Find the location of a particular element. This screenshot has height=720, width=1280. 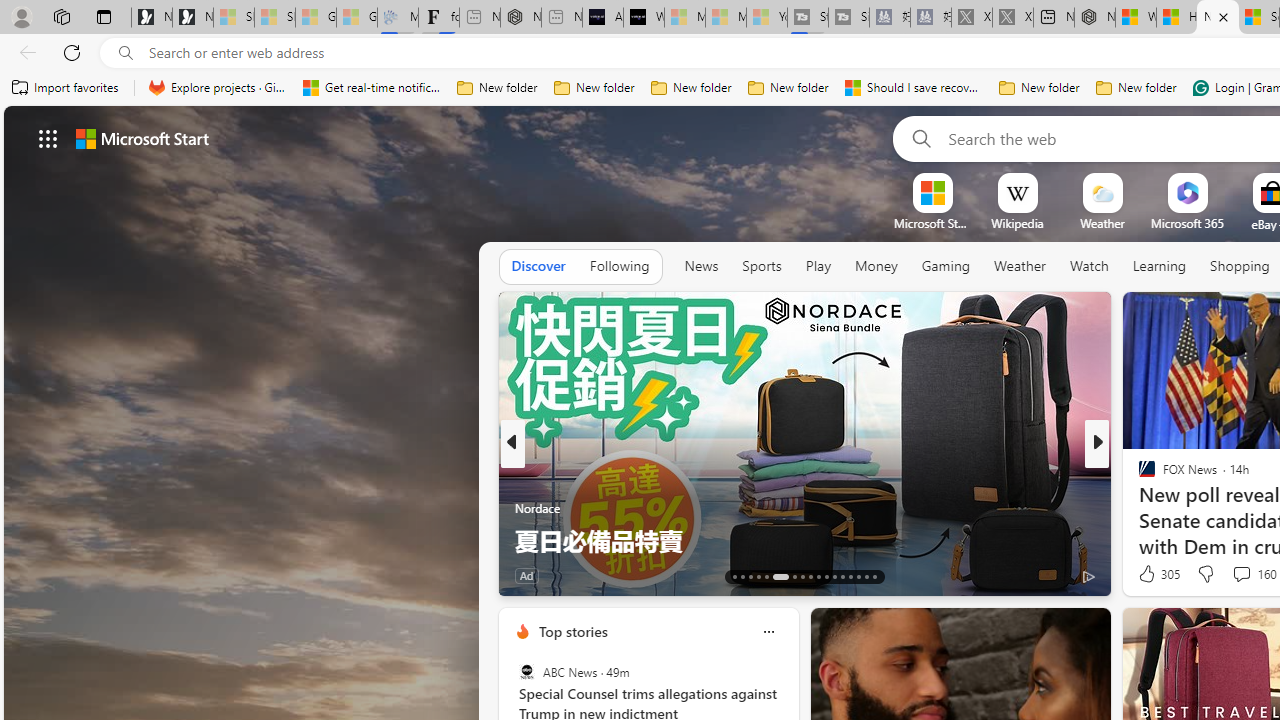

Ad is located at coordinates (1142, 576).